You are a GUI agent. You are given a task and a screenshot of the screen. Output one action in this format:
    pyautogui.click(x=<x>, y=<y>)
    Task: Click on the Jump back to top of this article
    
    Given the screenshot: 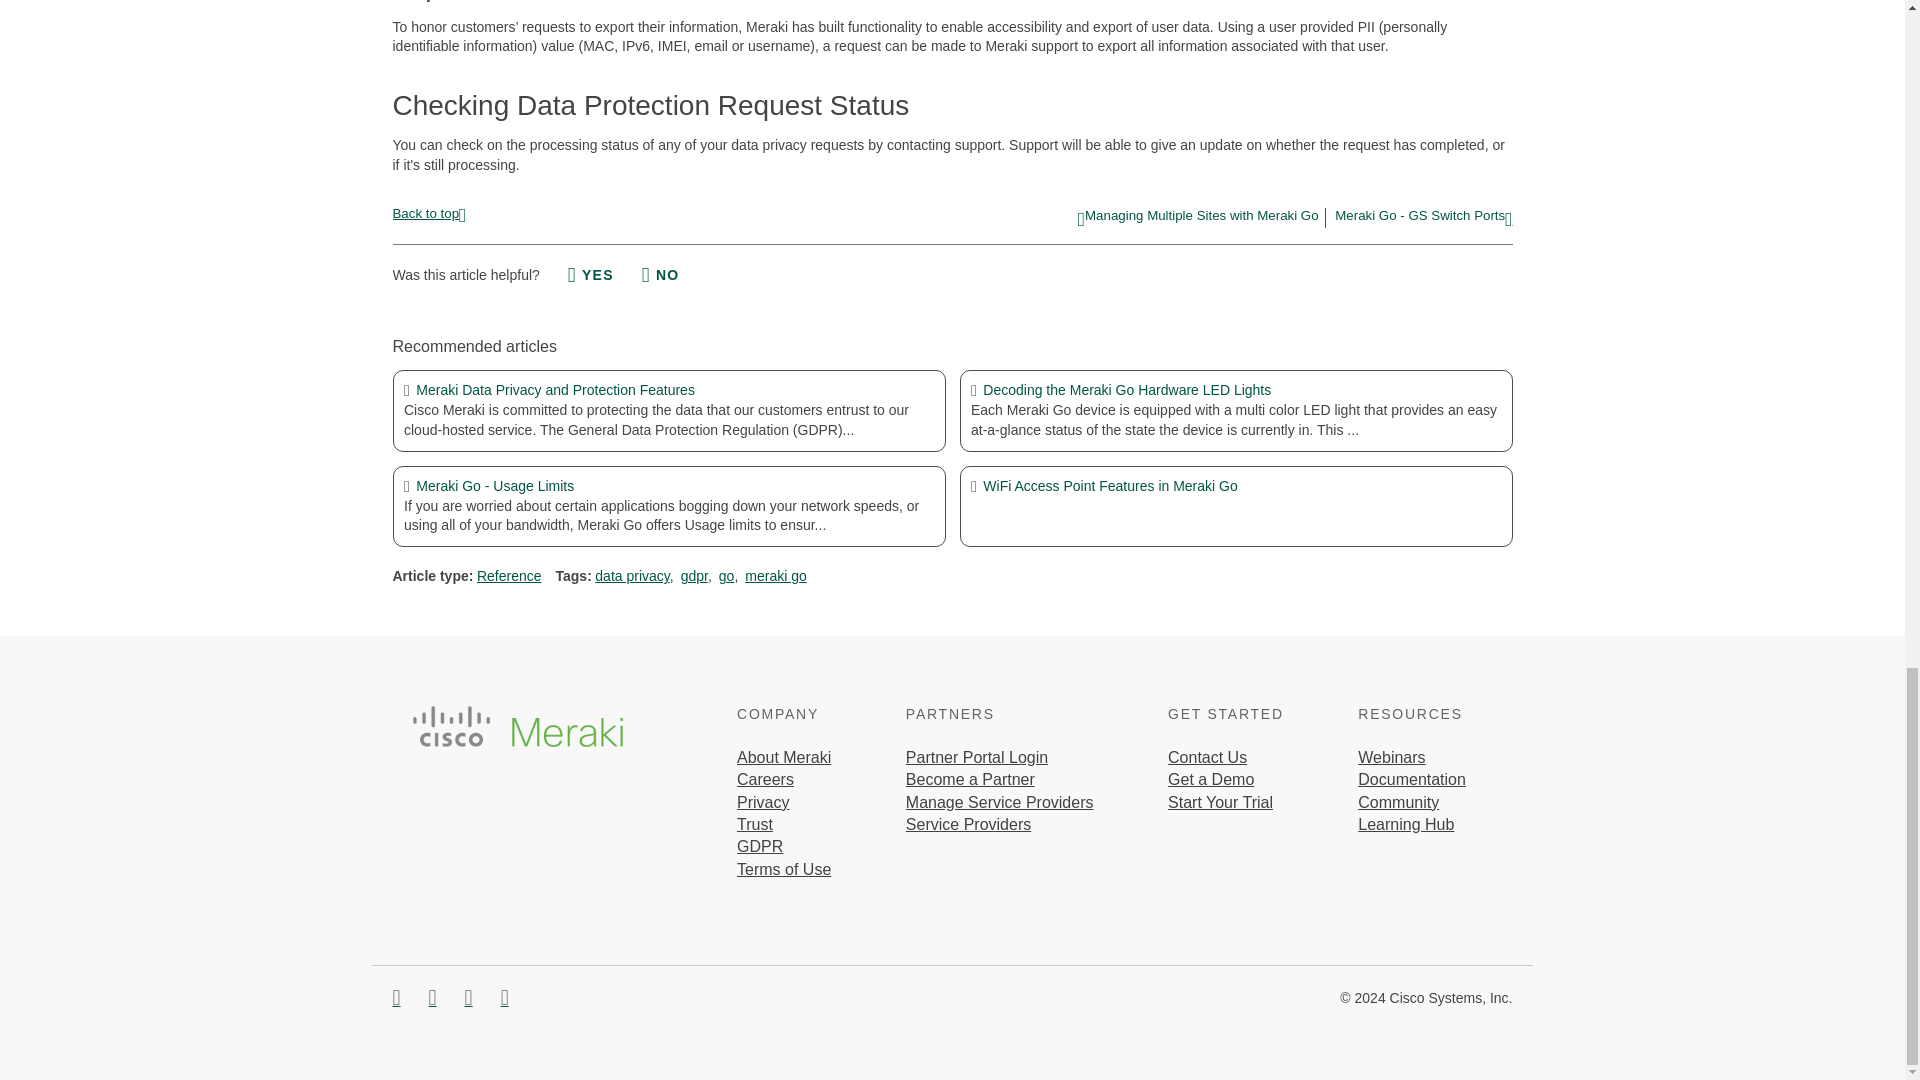 What is the action you would take?
    pyautogui.click(x=428, y=212)
    